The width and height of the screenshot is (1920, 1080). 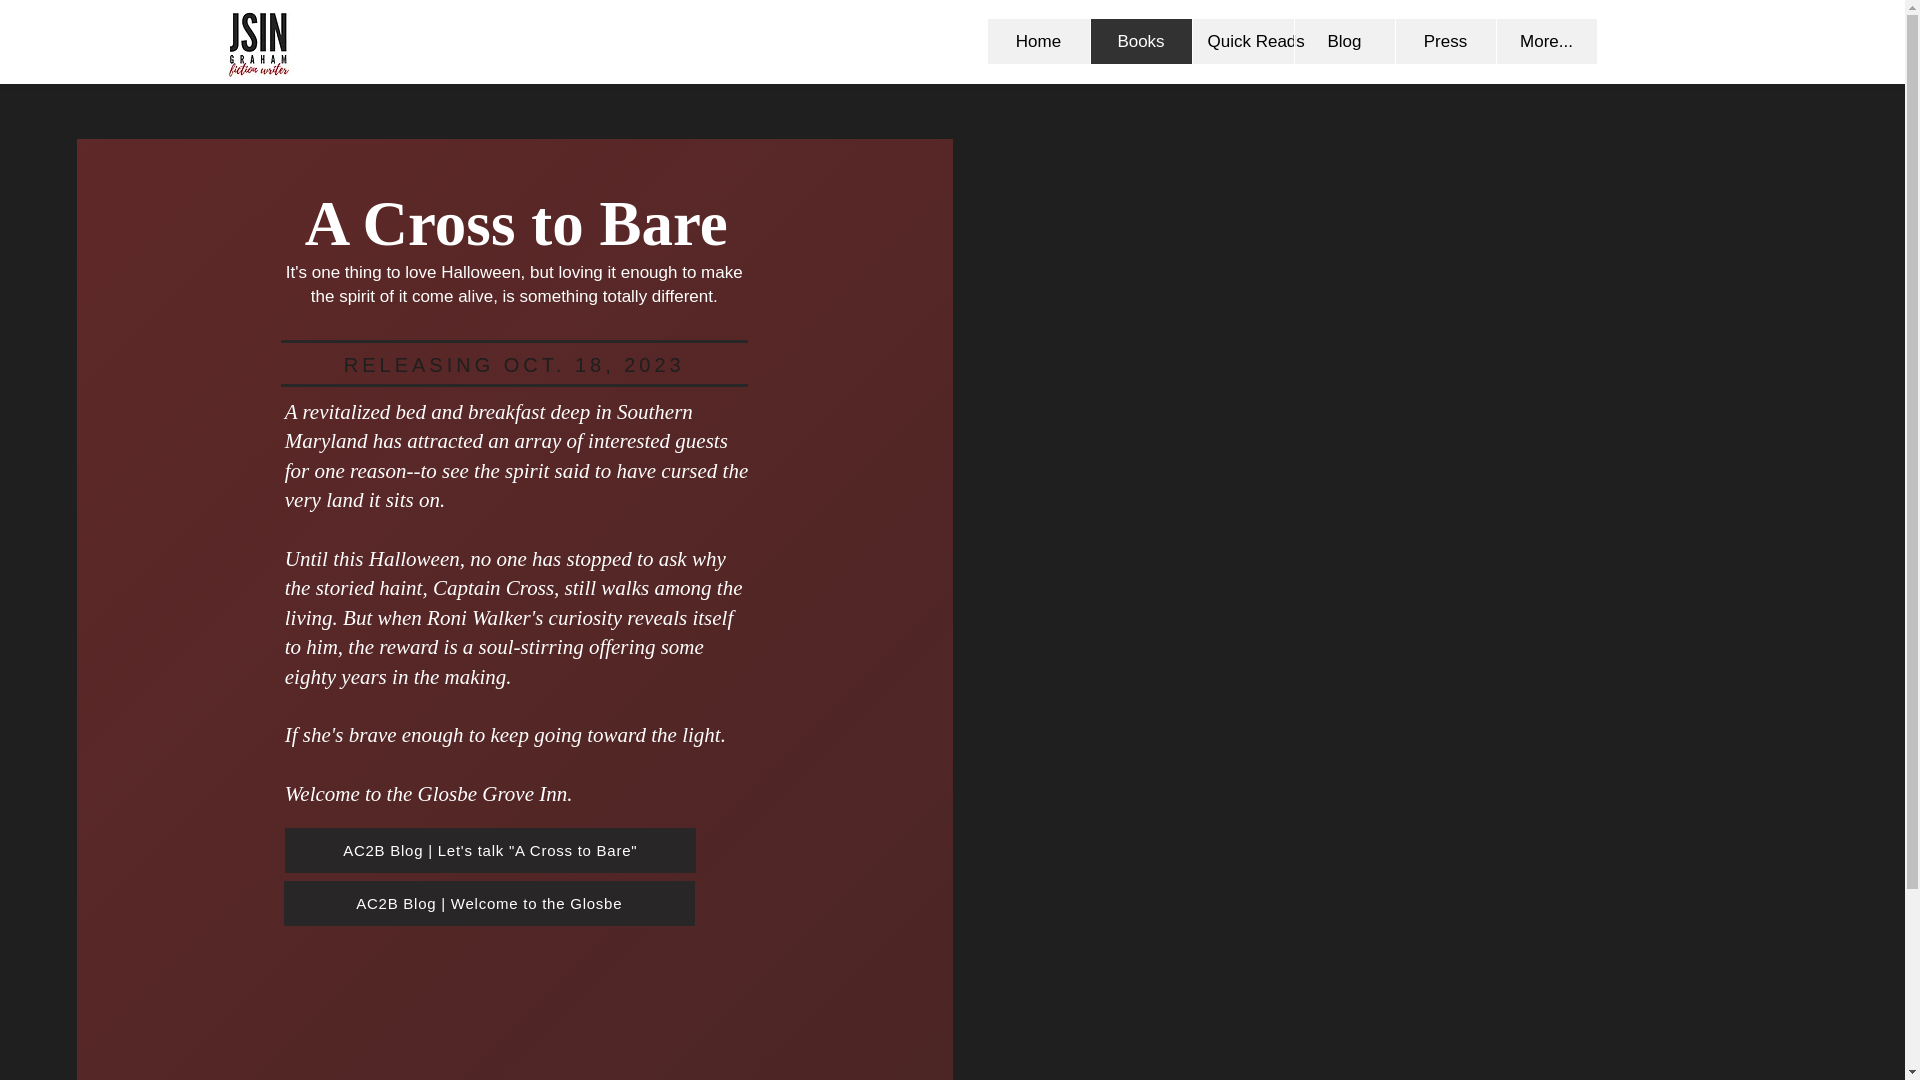 I want to click on Quick Reads, so click(x=1243, y=41).